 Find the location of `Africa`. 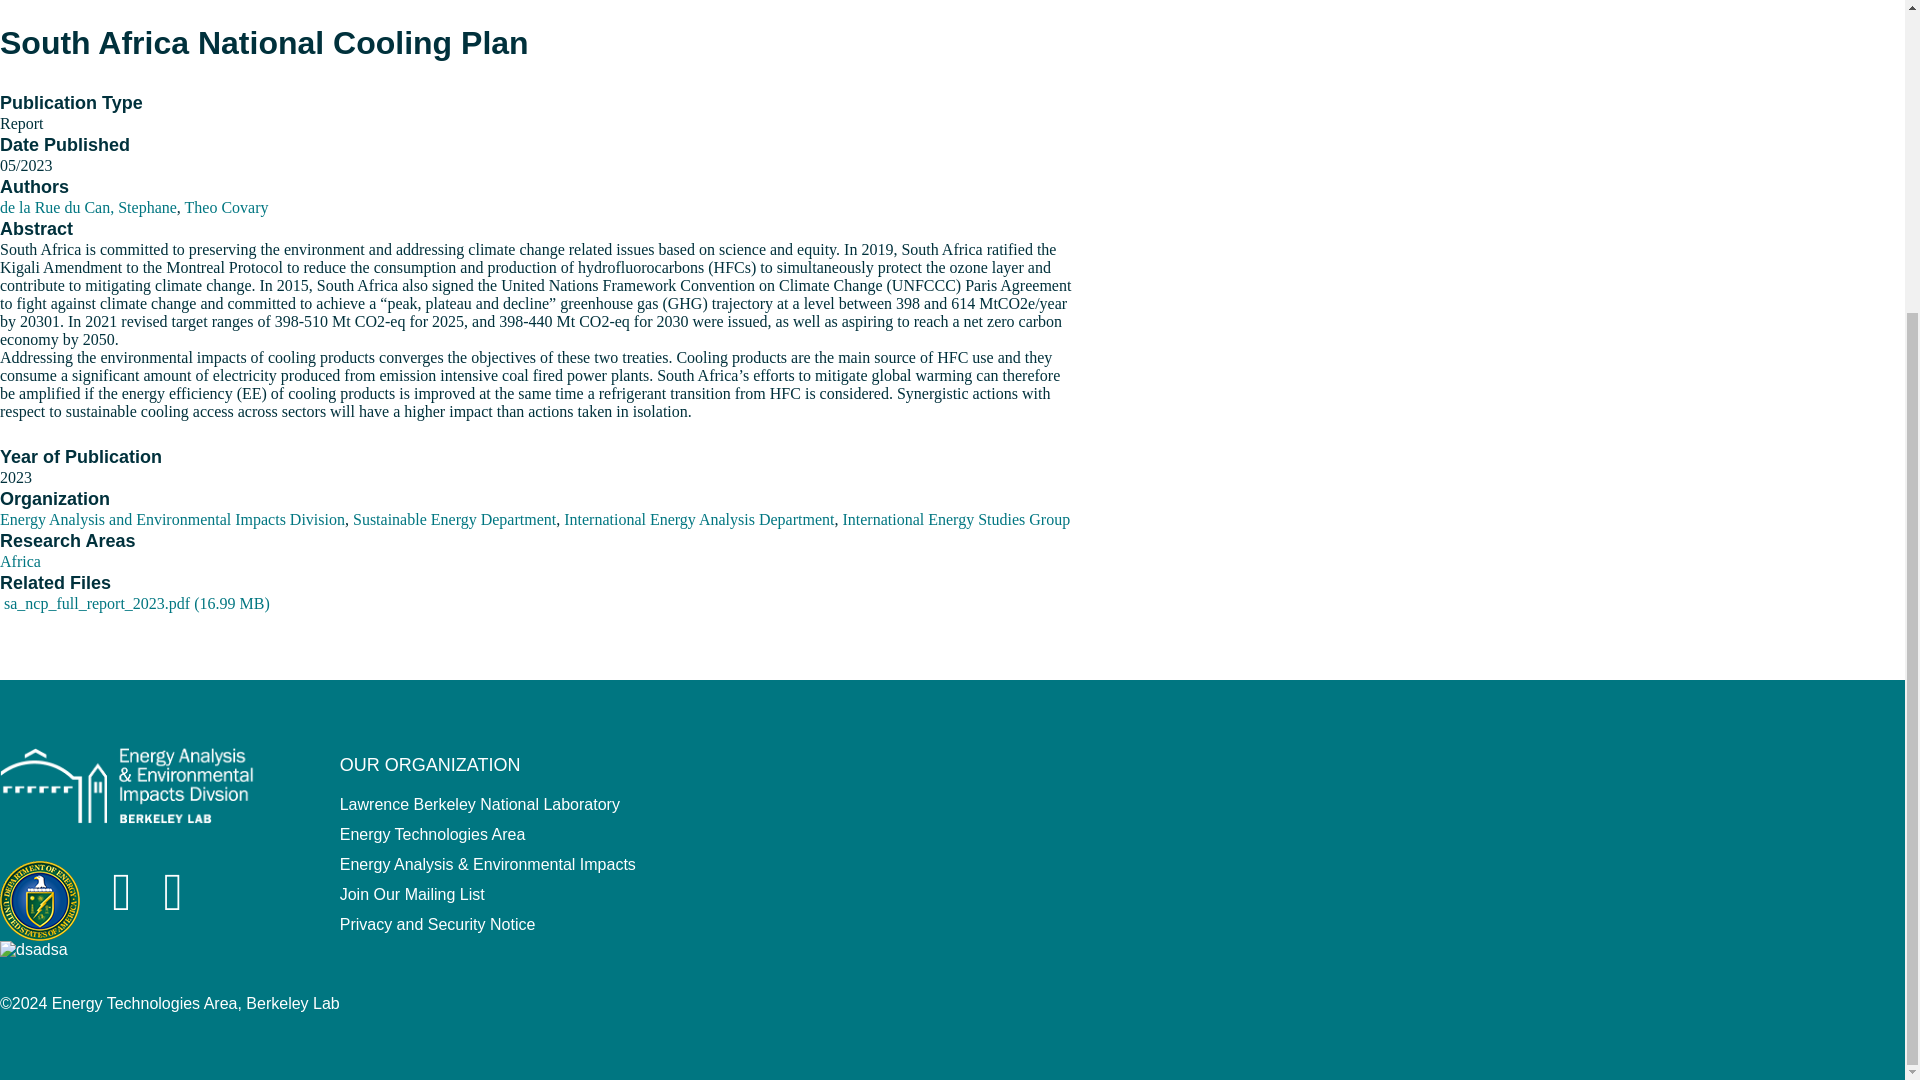

Africa is located at coordinates (20, 561).